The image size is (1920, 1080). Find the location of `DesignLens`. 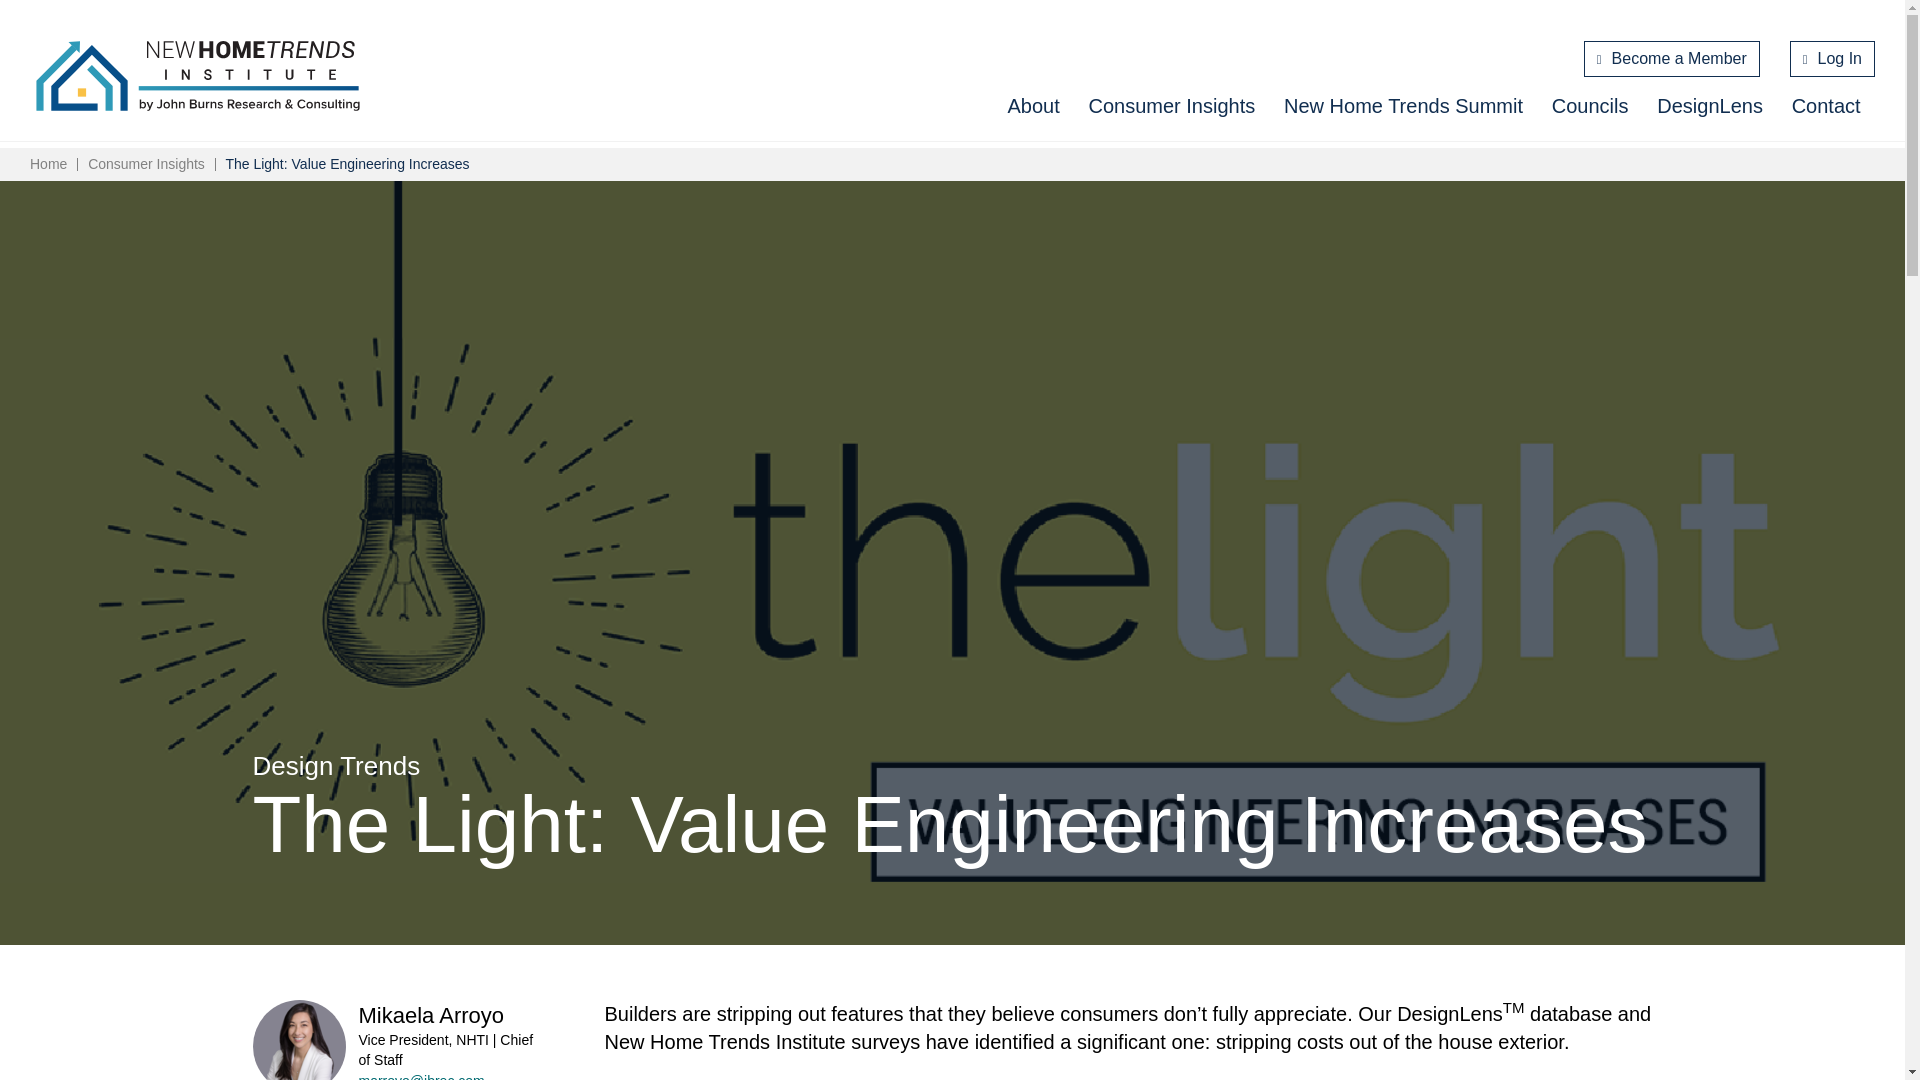

DesignLens is located at coordinates (1709, 106).